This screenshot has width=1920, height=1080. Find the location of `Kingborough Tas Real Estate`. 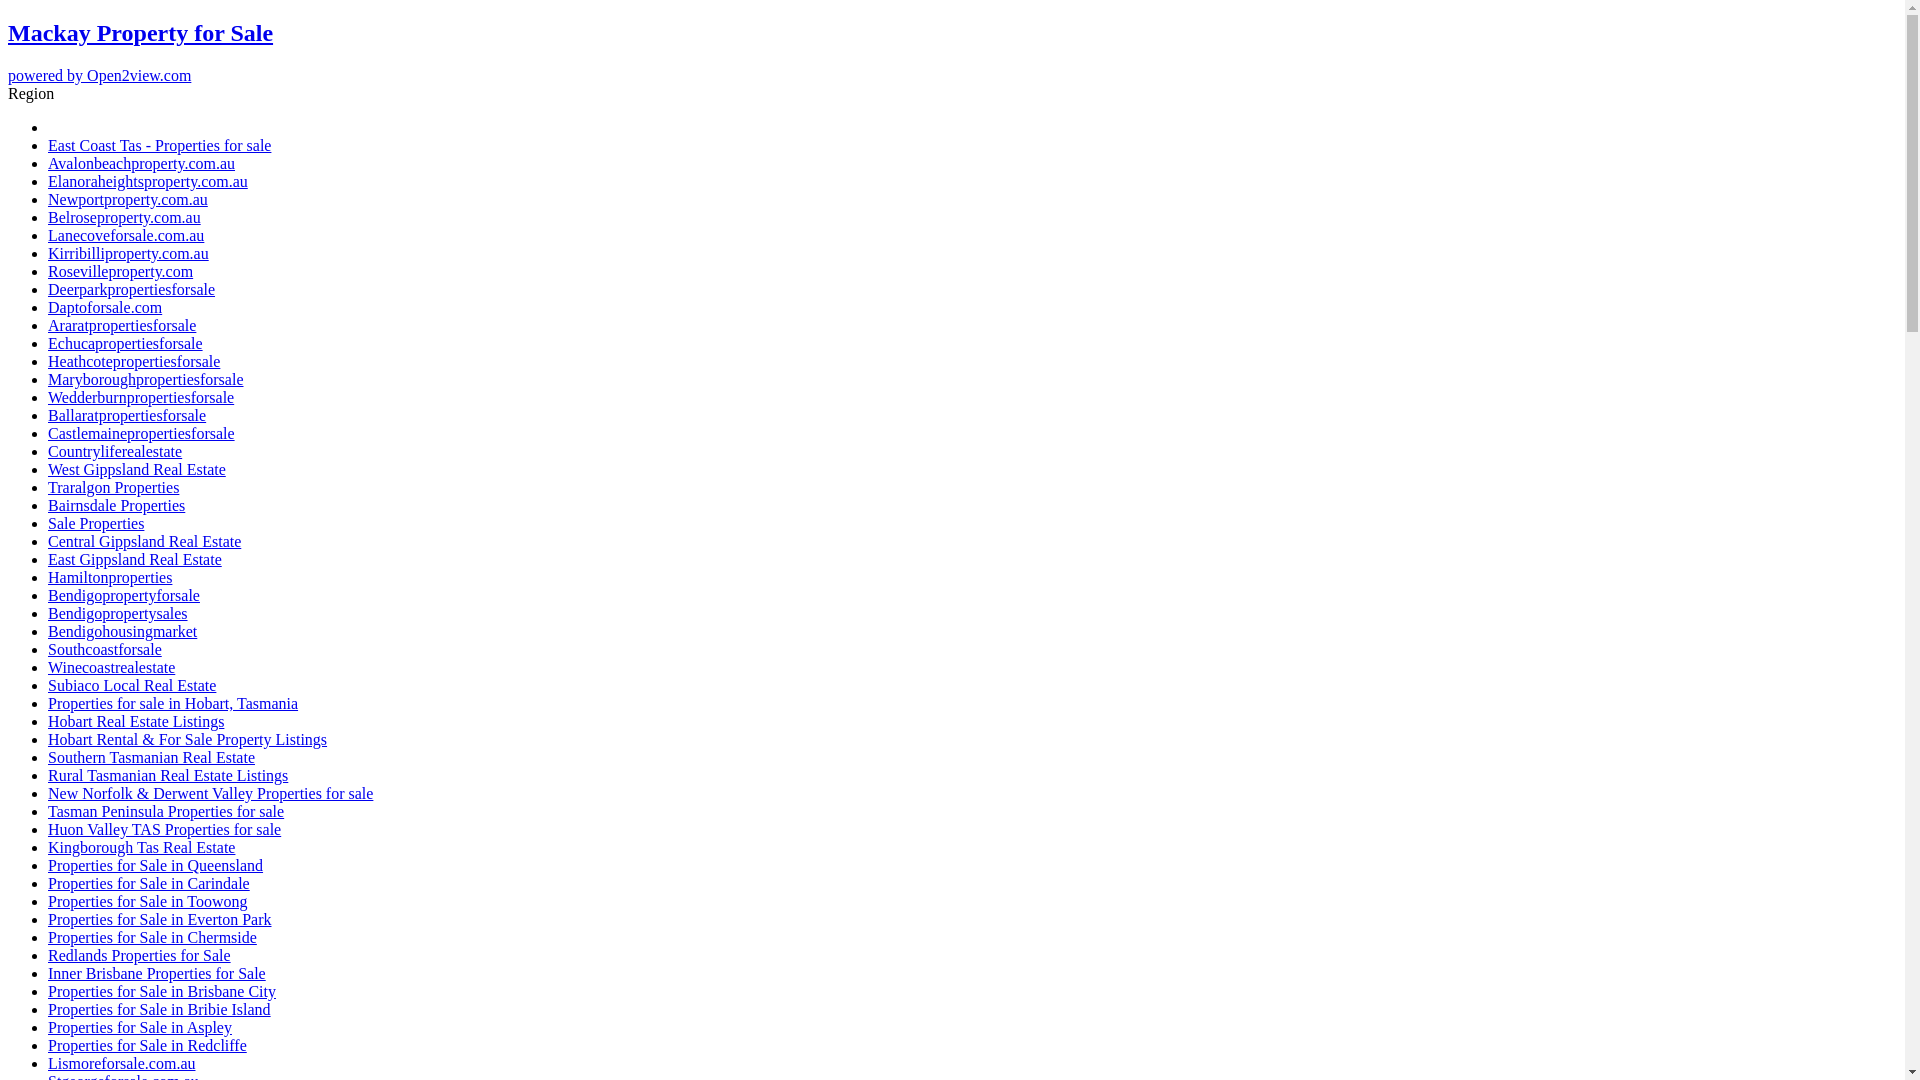

Kingborough Tas Real Estate is located at coordinates (142, 848).